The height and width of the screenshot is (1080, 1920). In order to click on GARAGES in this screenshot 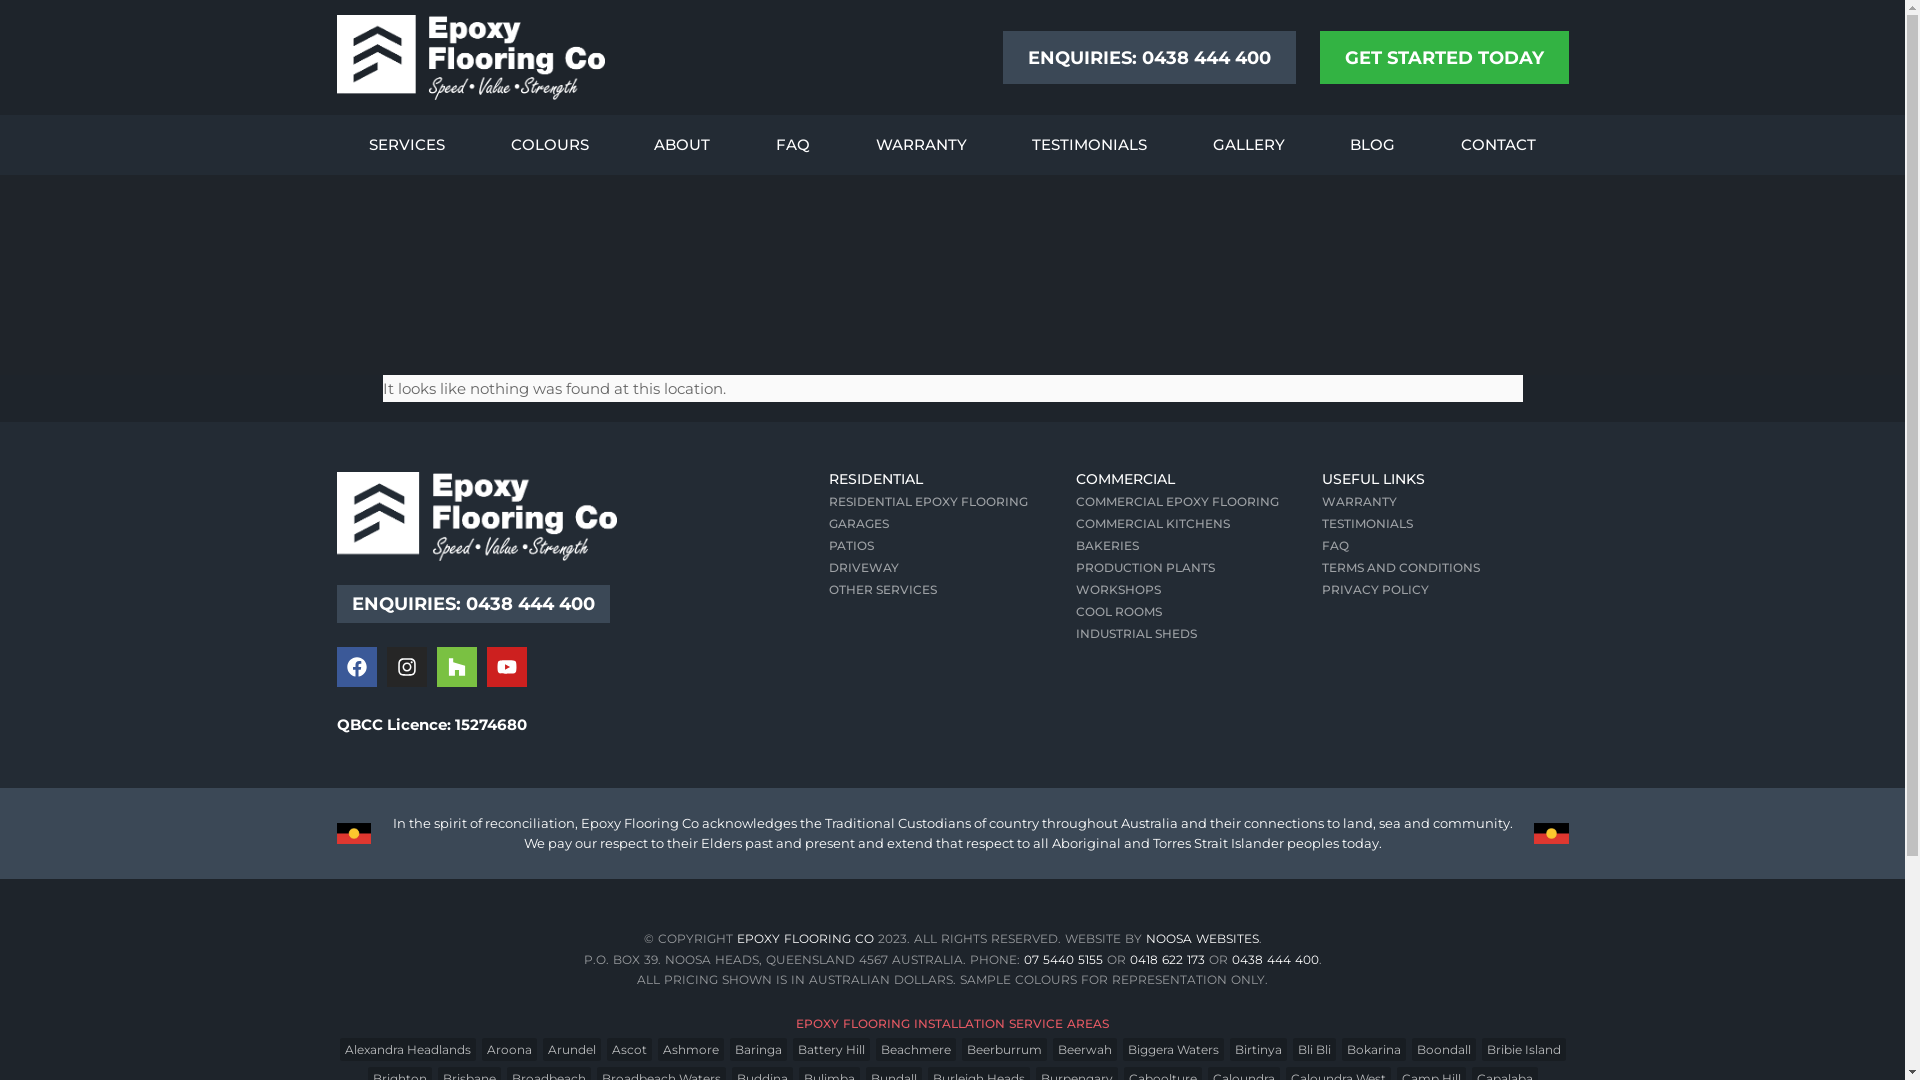, I will do `click(952, 524)`.